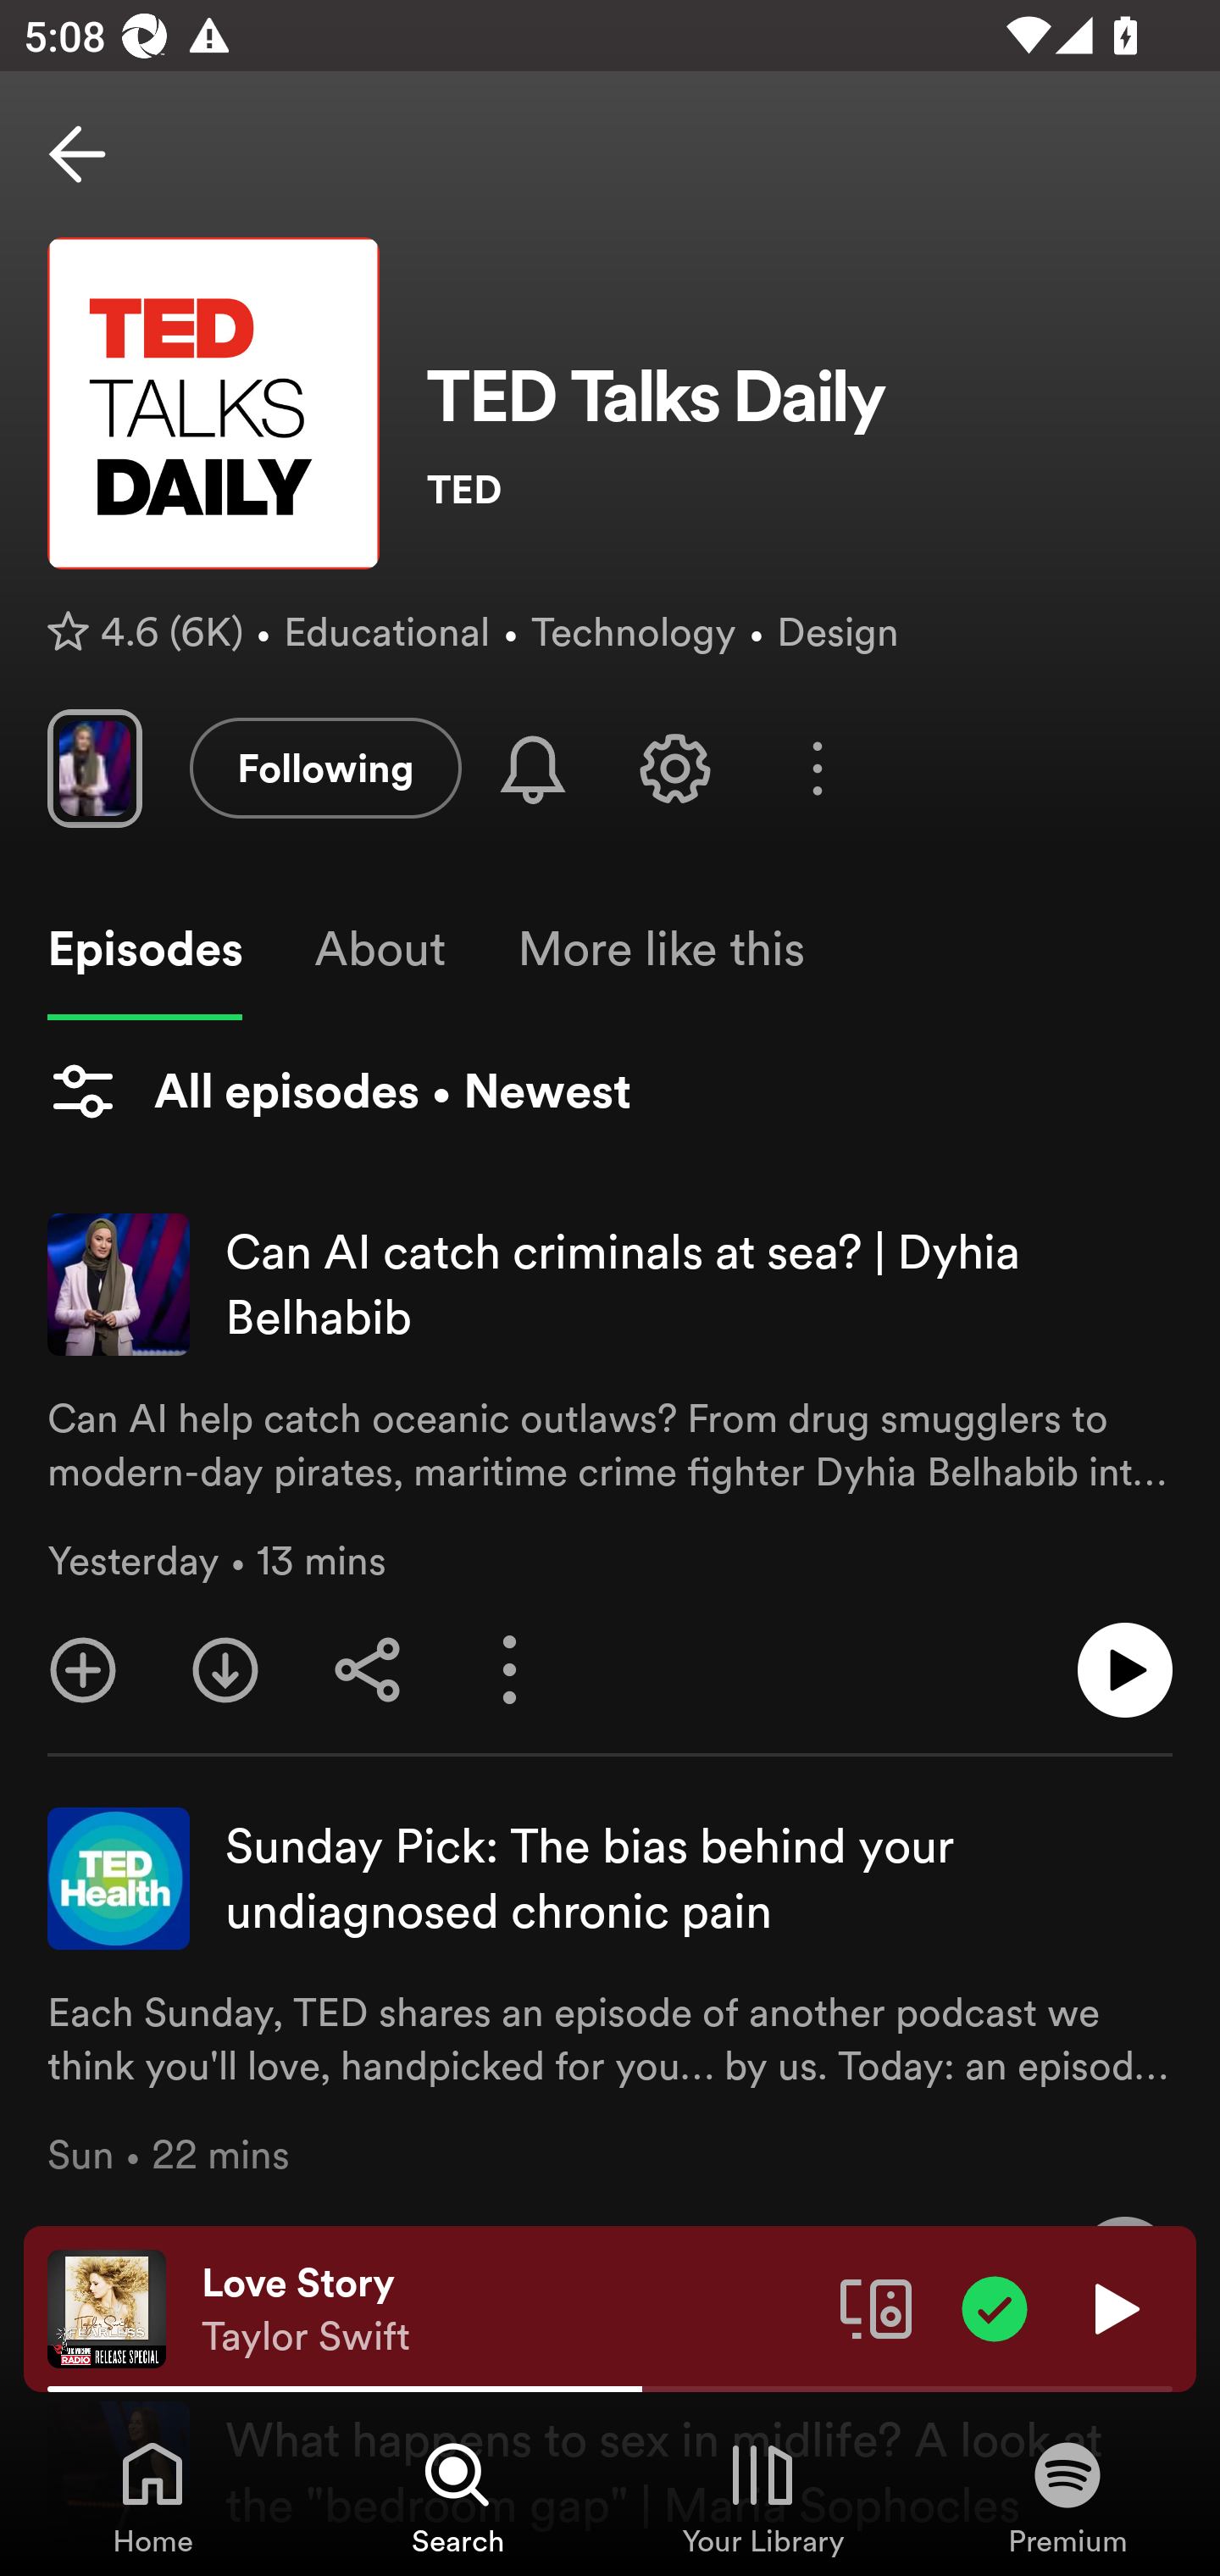 This screenshot has width=1220, height=2576. What do you see at coordinates (995, 2307) in the screenshot?
I see `Item added` at bounding box center [995, 2307].